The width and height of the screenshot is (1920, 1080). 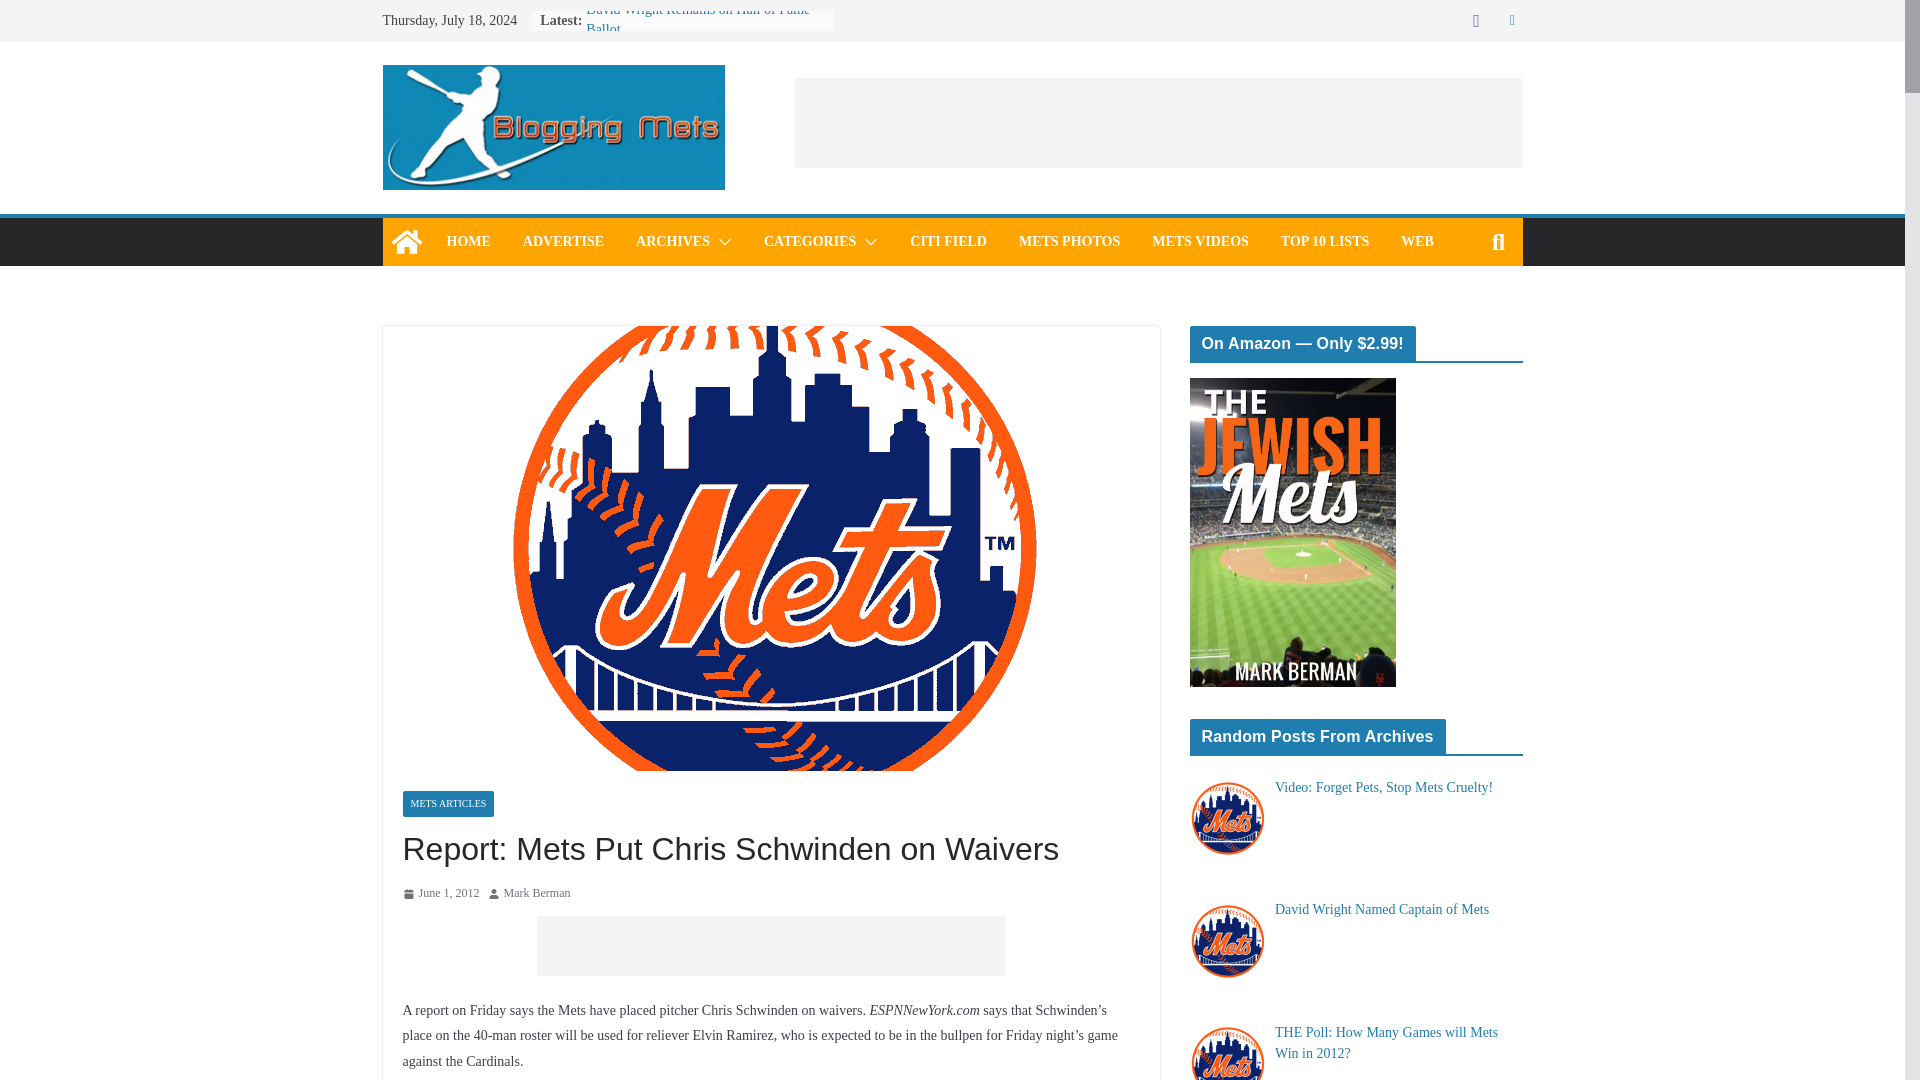 I want to click on HOME, so click(x=467, y=241).